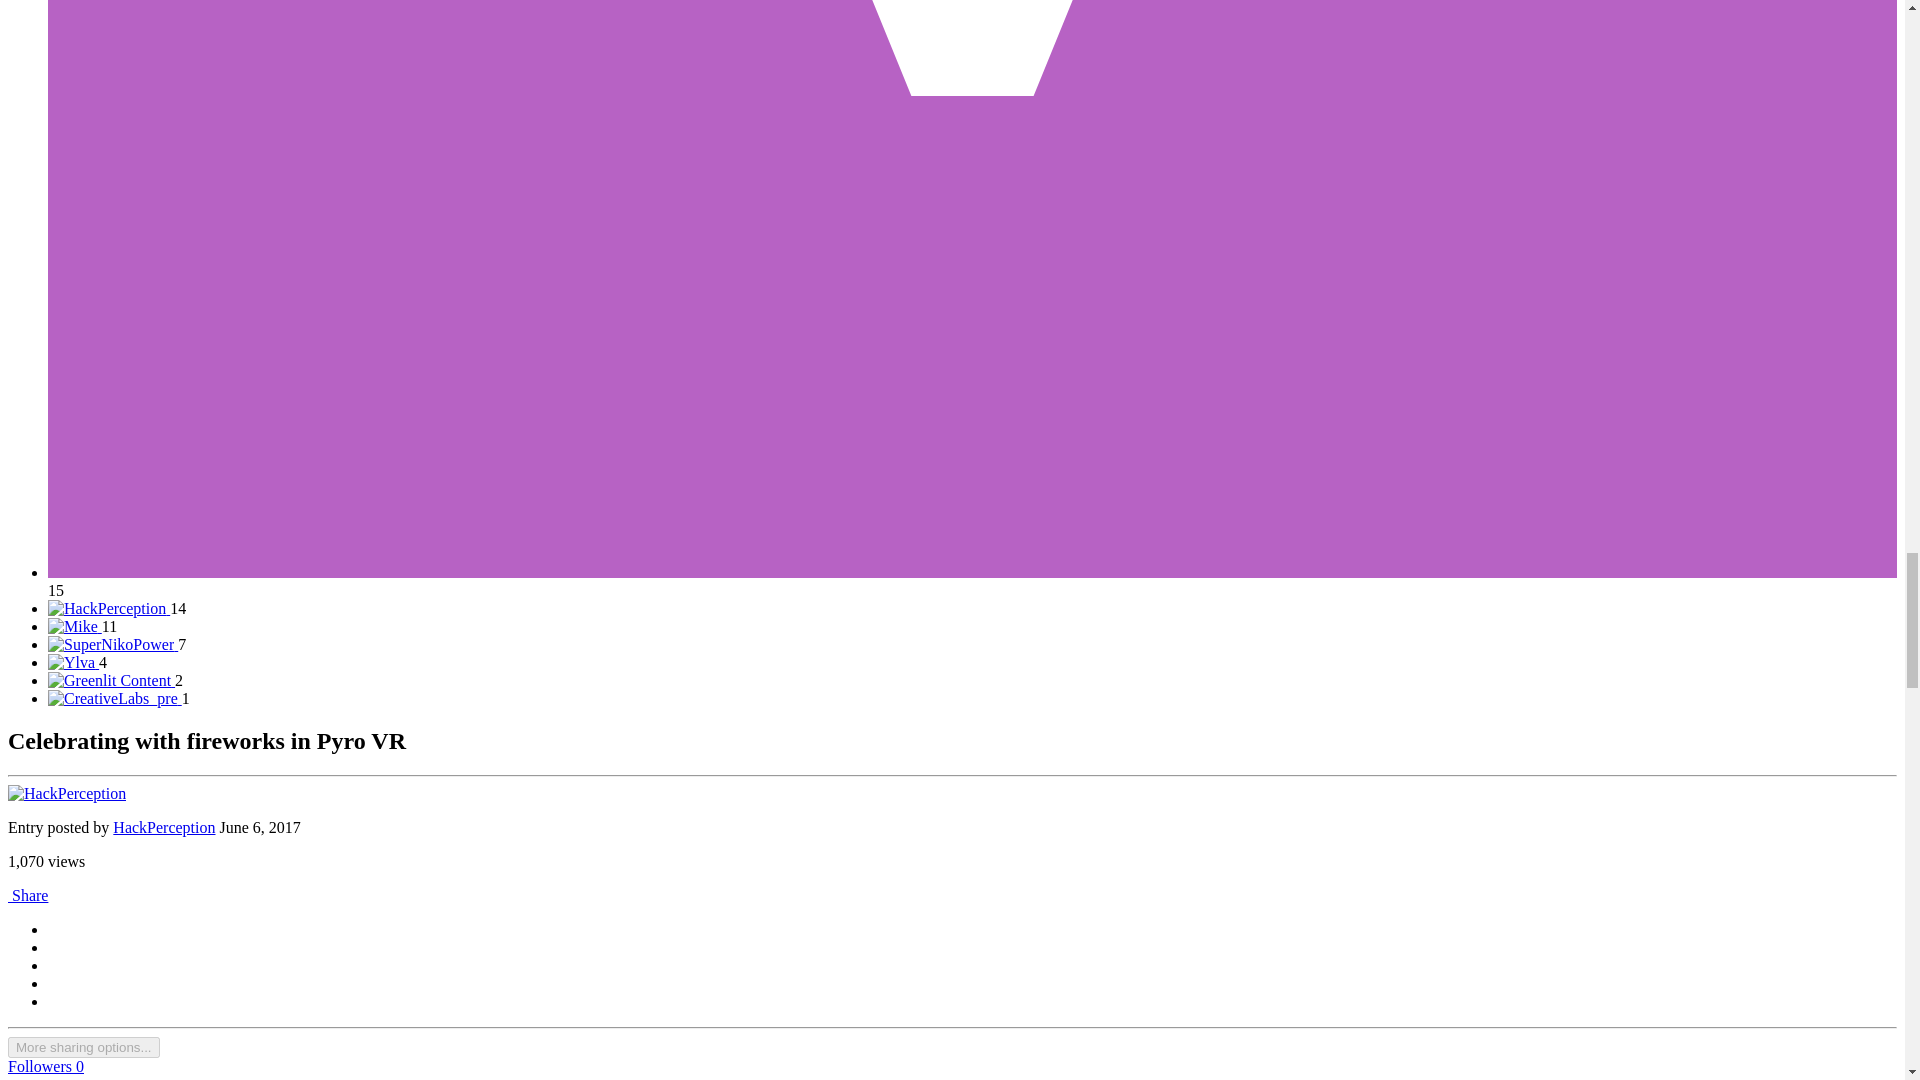 This screenshot has height=1080, width=1920. I want to click on Go to Ylva's profile, so click(74, 662).